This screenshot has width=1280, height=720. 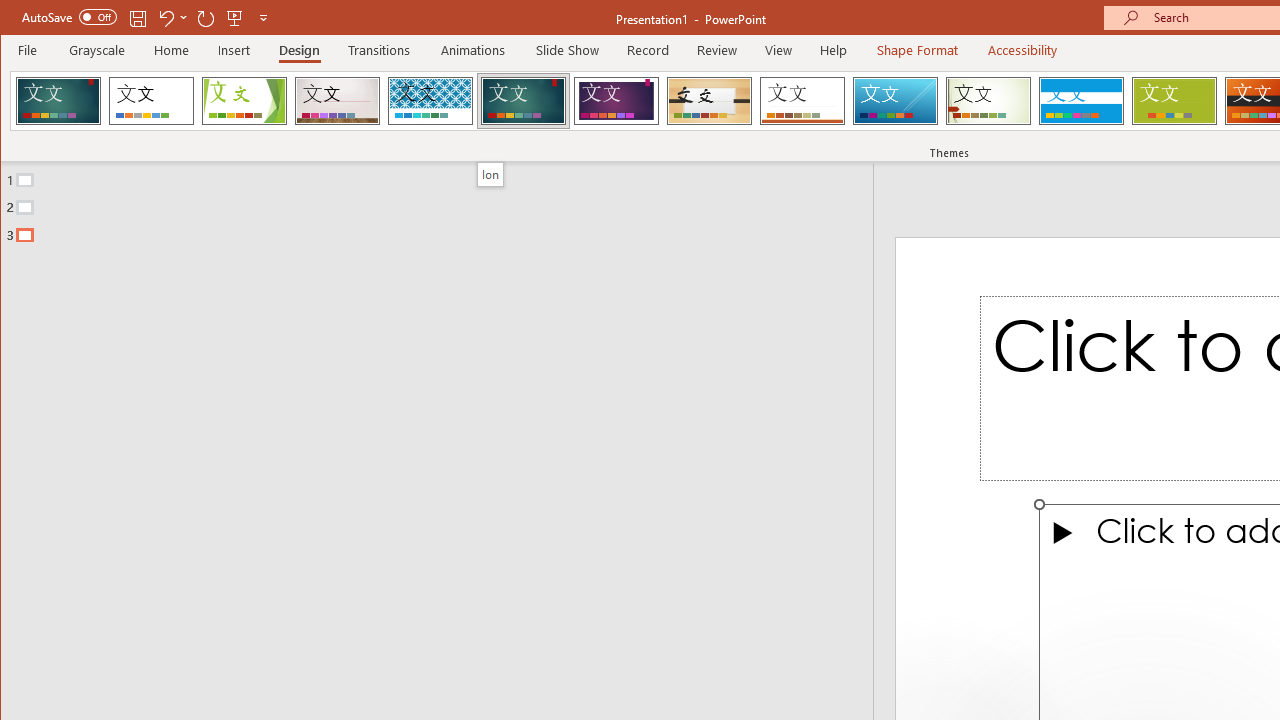 I want to click on Office Theme, so click(x=151, y=100).